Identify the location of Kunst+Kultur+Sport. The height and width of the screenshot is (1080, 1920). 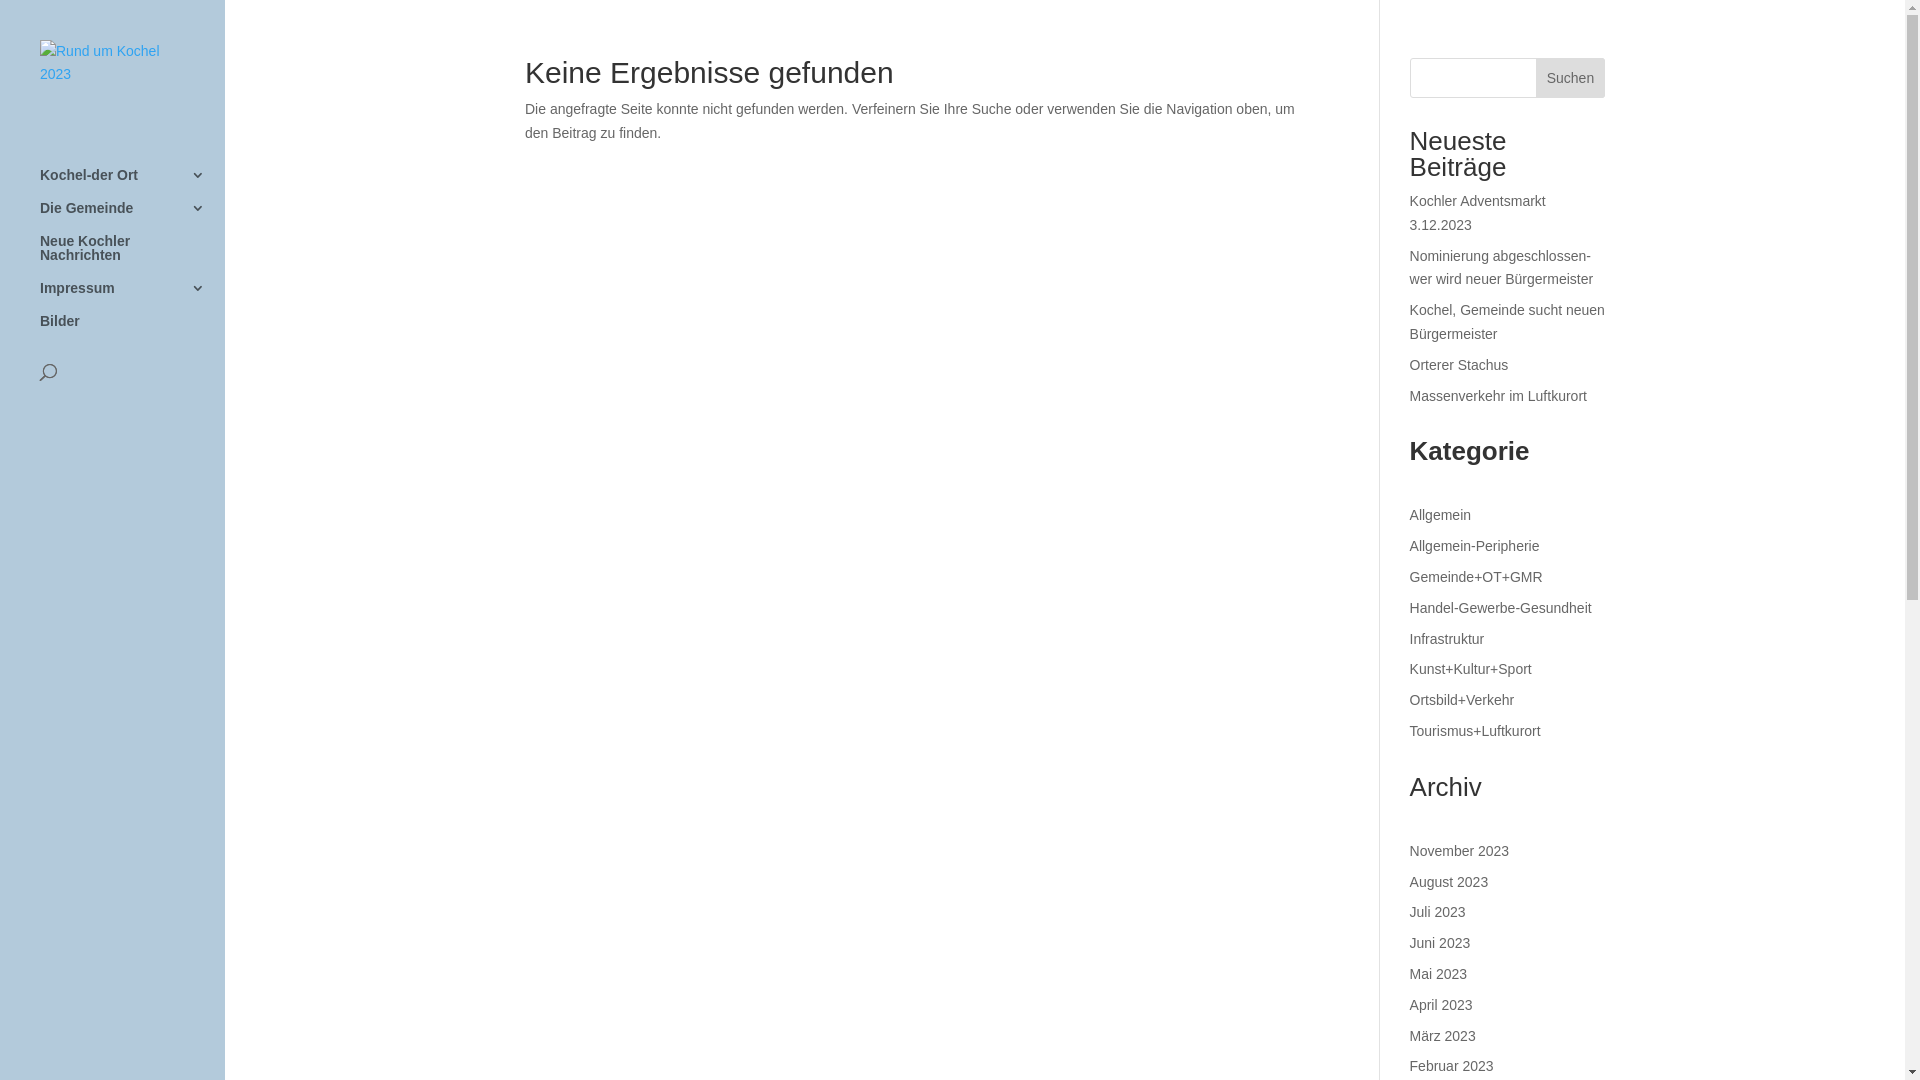
(1471, 669).